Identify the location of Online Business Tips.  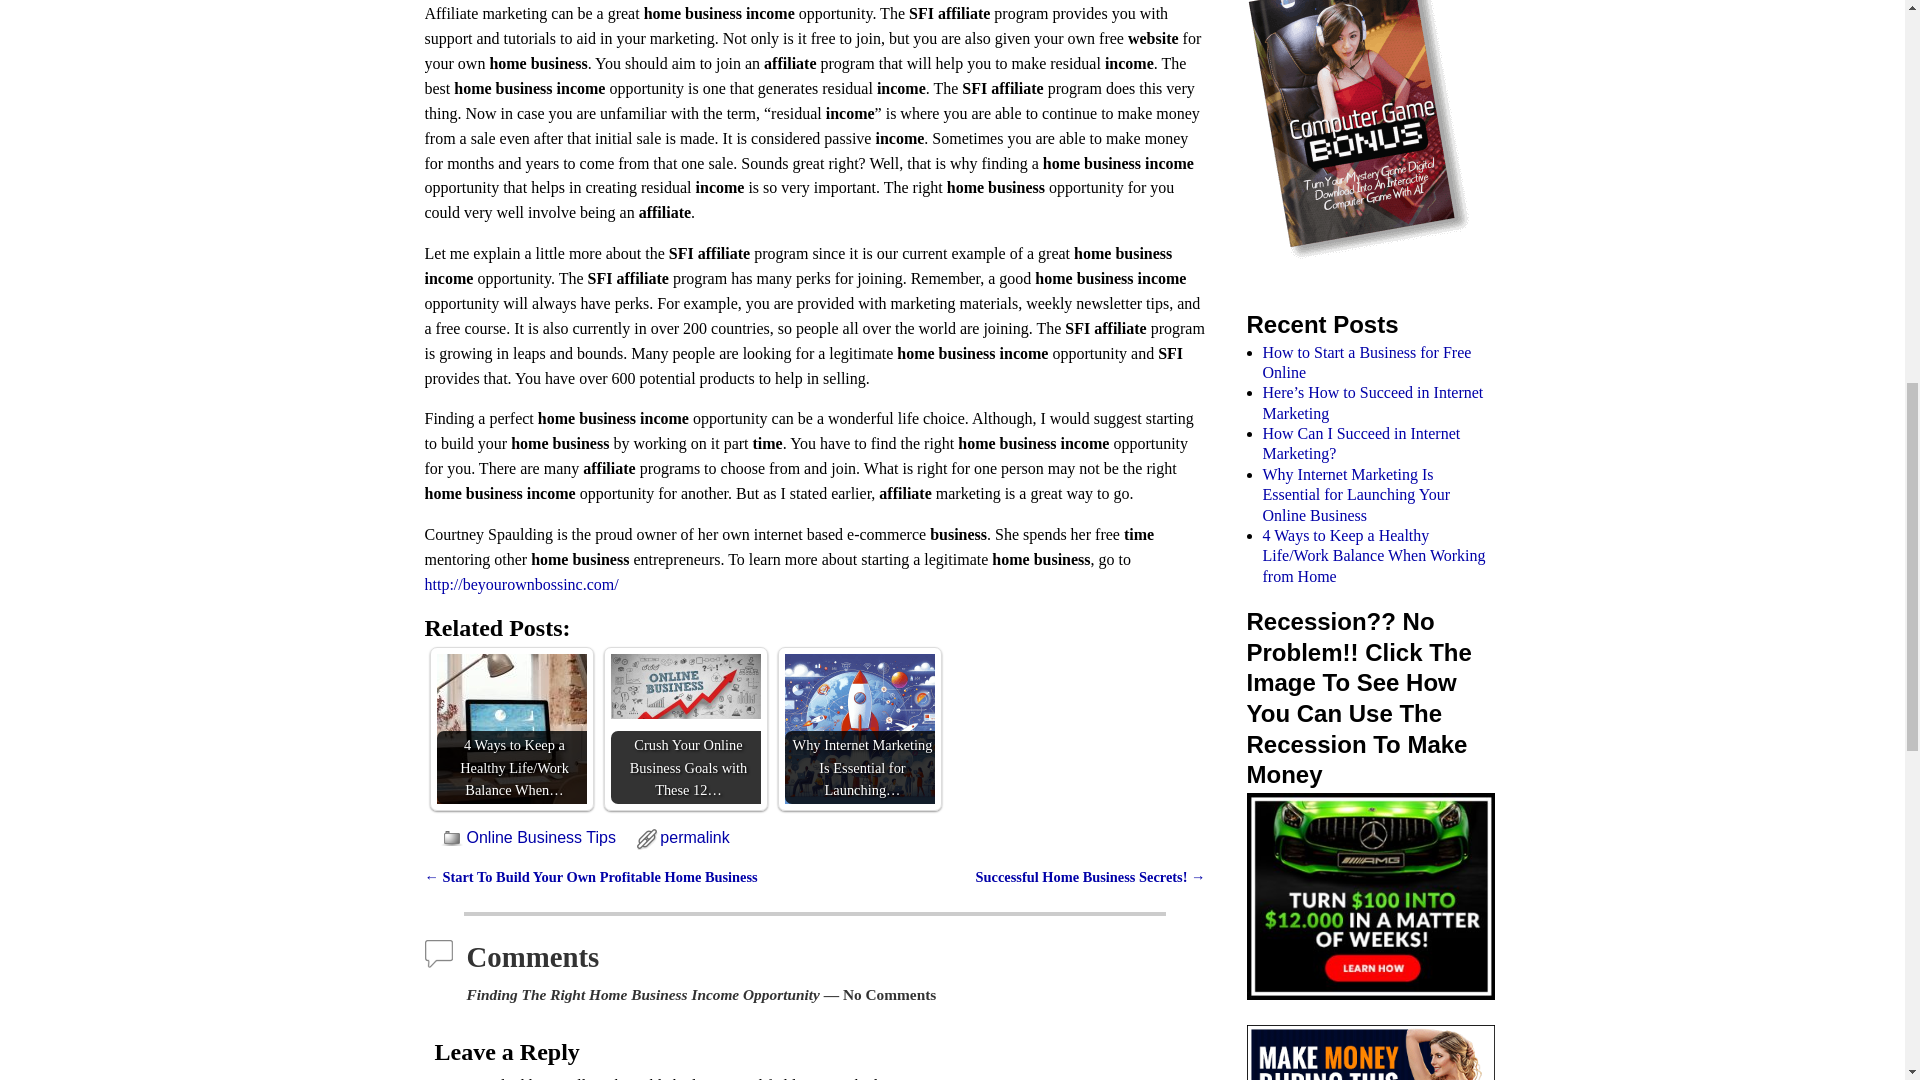
(540, 837).